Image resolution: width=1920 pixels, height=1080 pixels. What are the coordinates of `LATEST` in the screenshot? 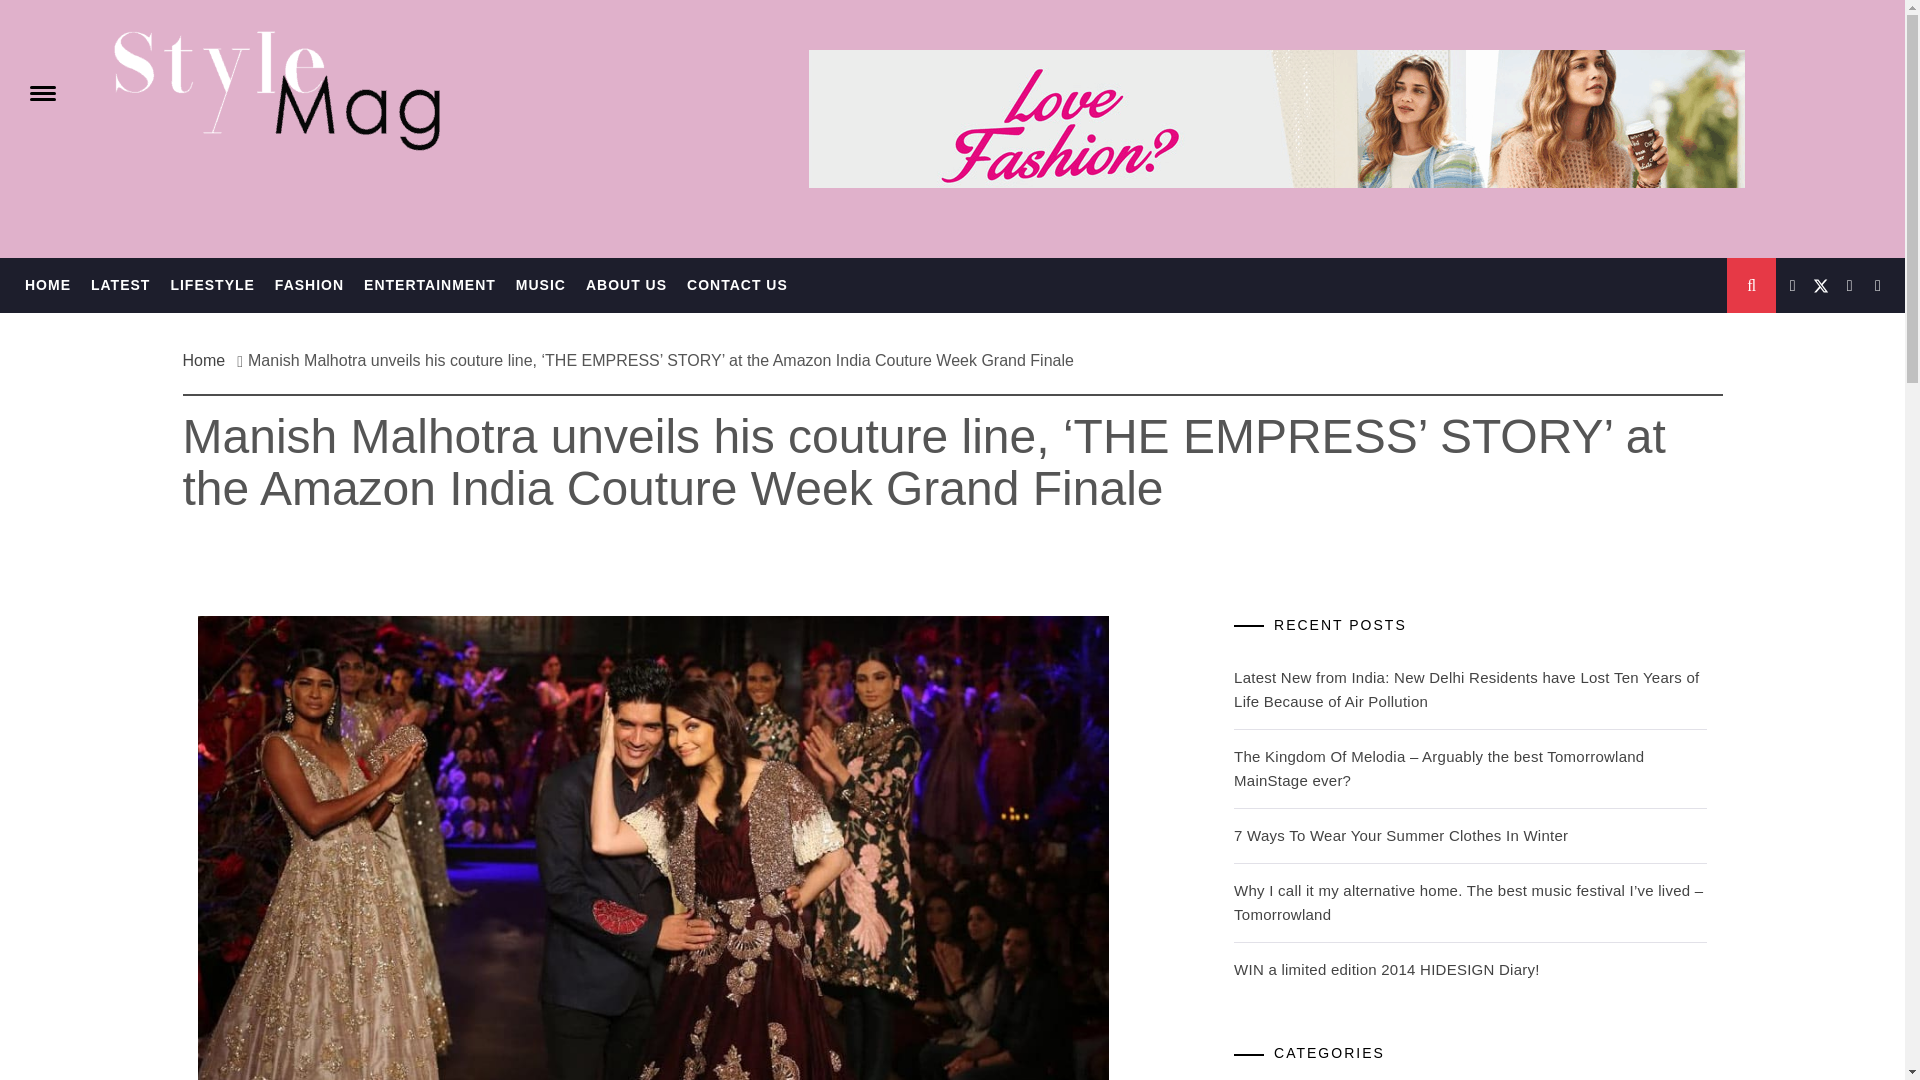 It's located at (120, 286).